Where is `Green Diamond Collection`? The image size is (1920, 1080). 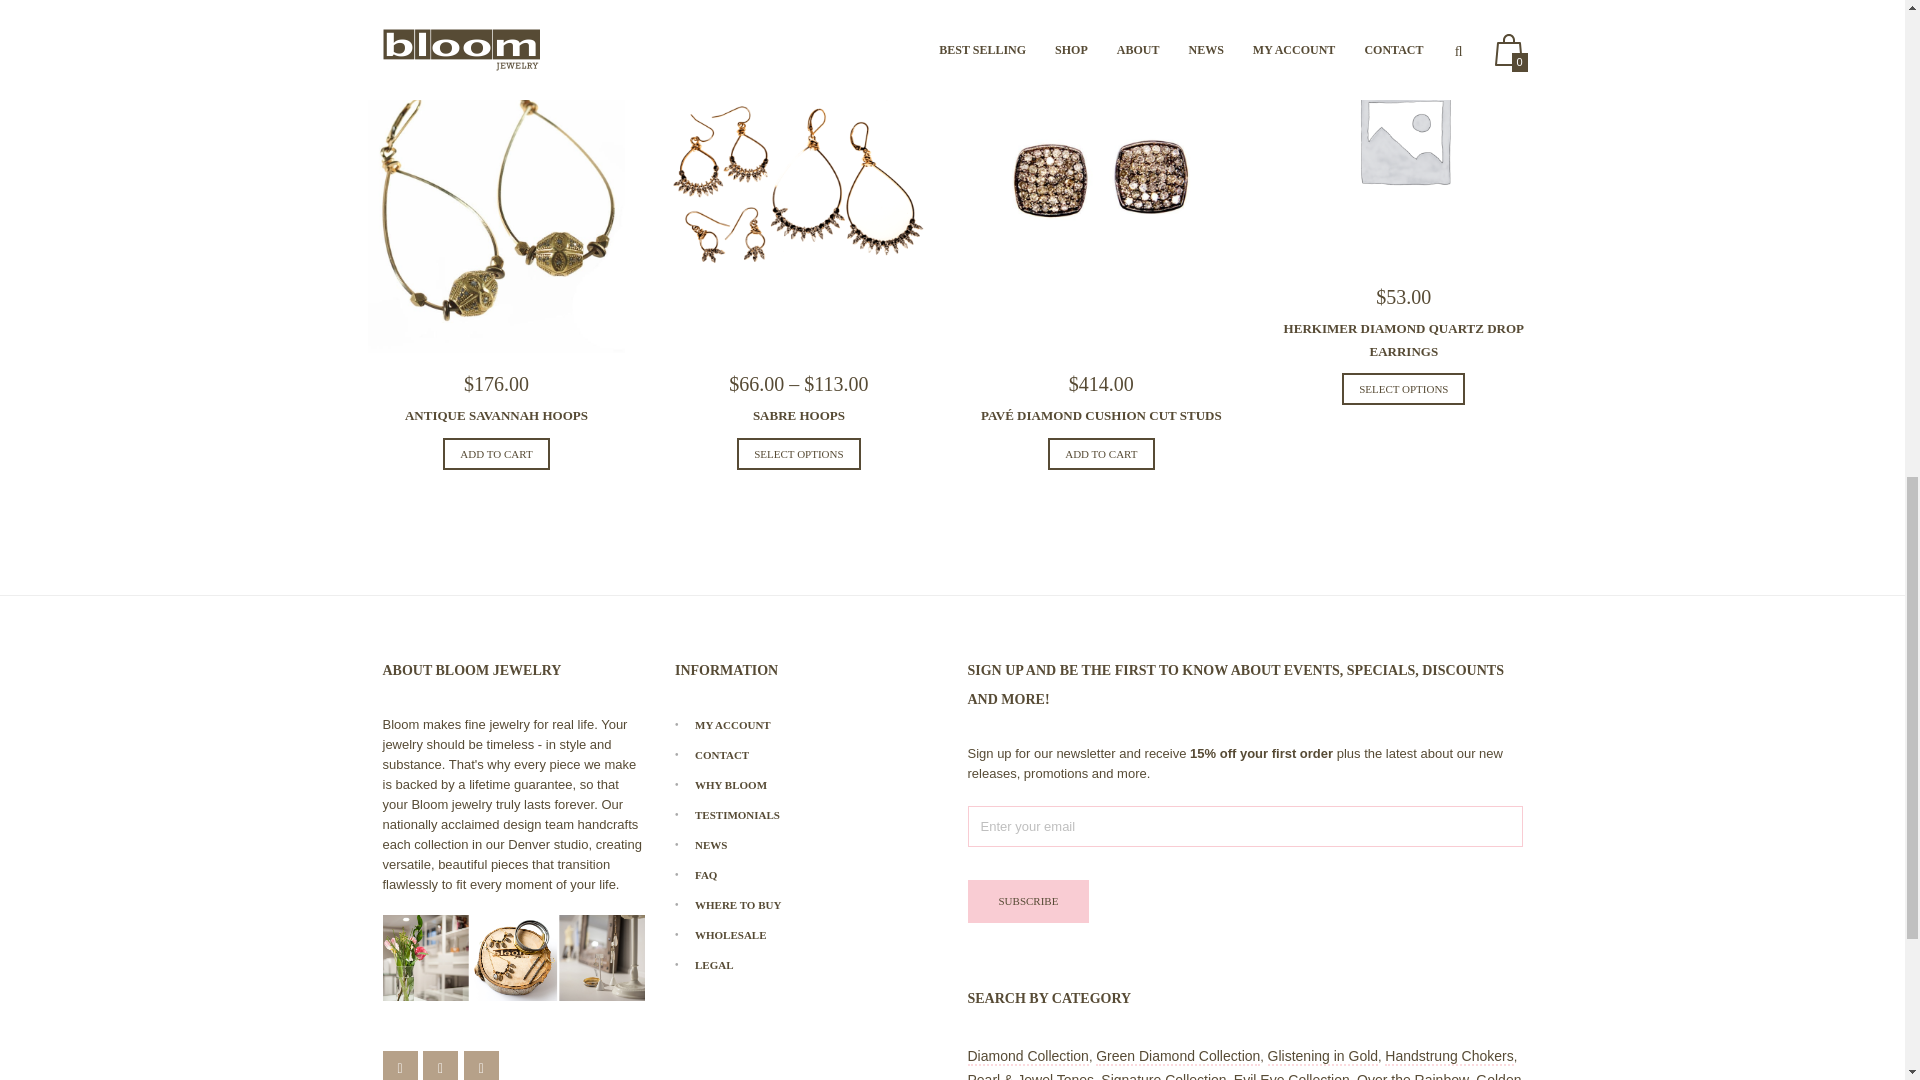 Green Diamond Collection is located at coordinates (1178, 1056).